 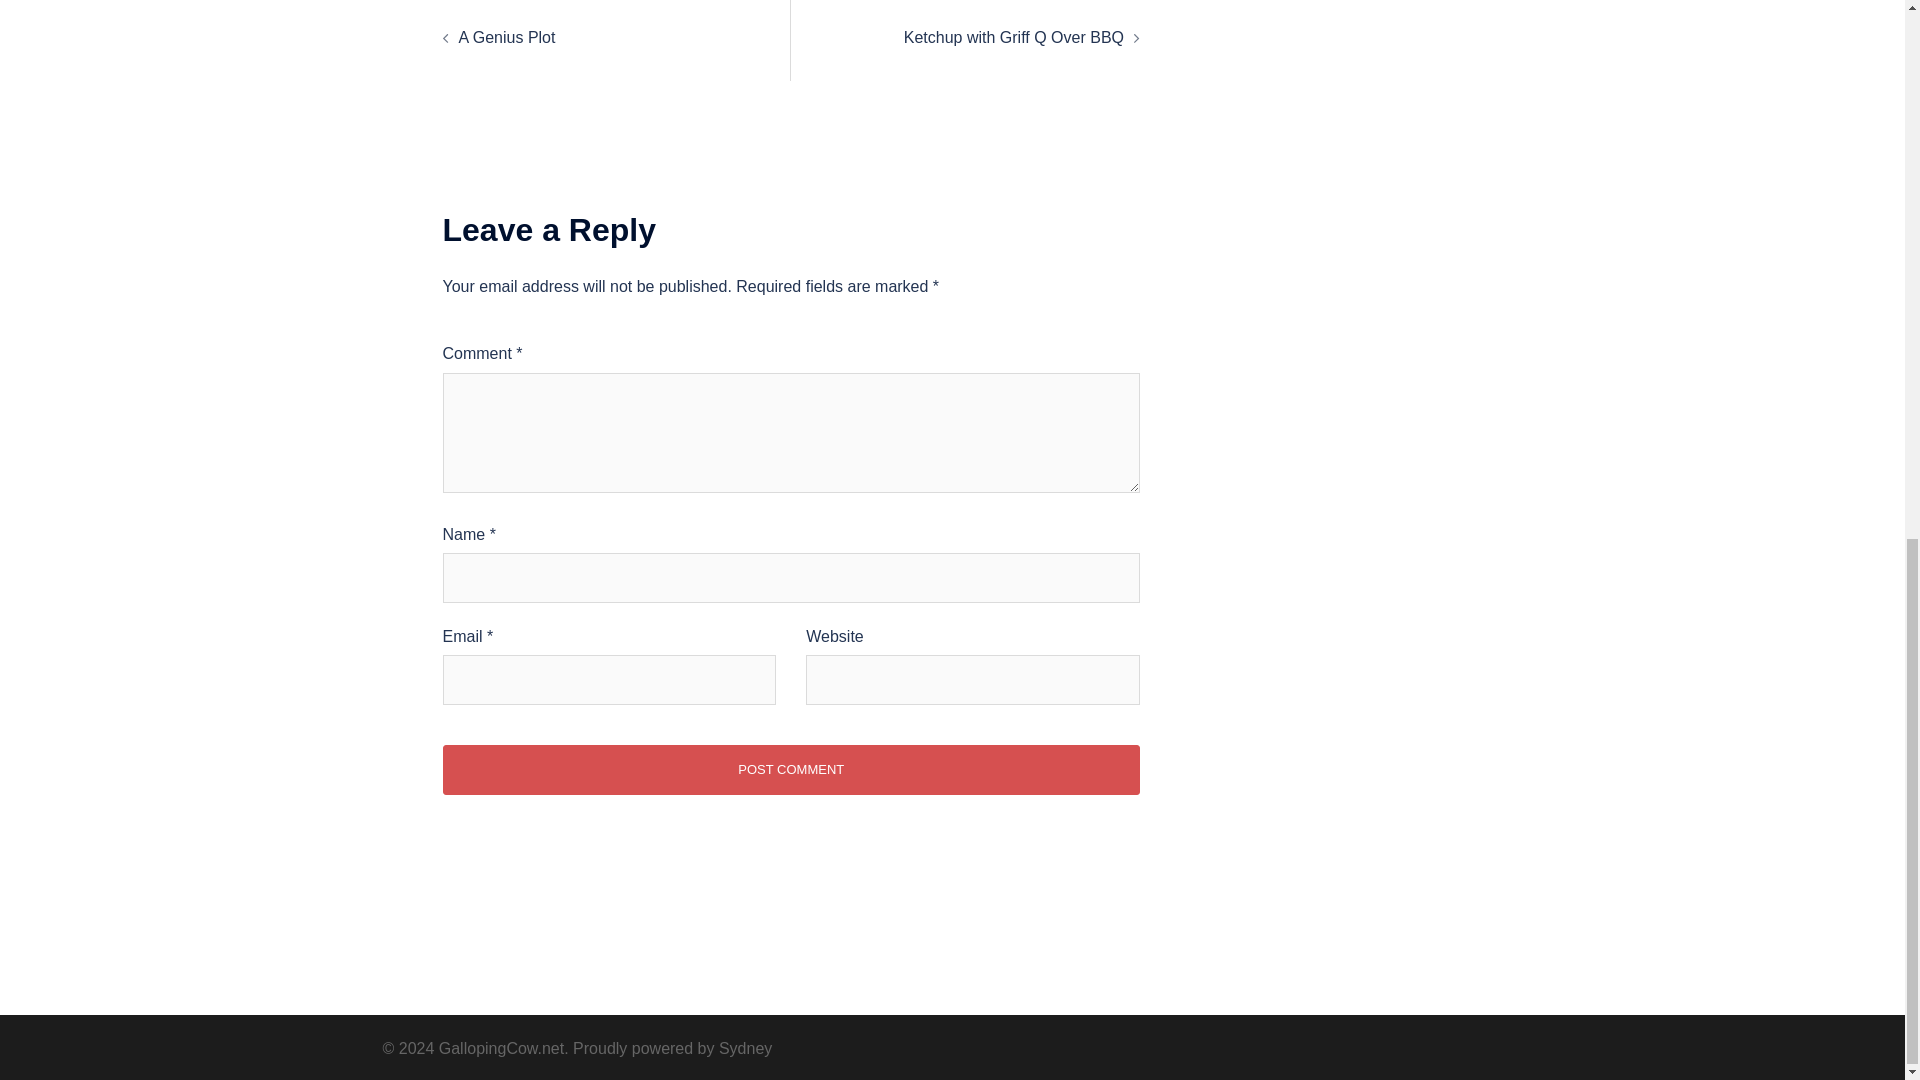 I want to click on A Genius Plot, so click(x=506, y=38).